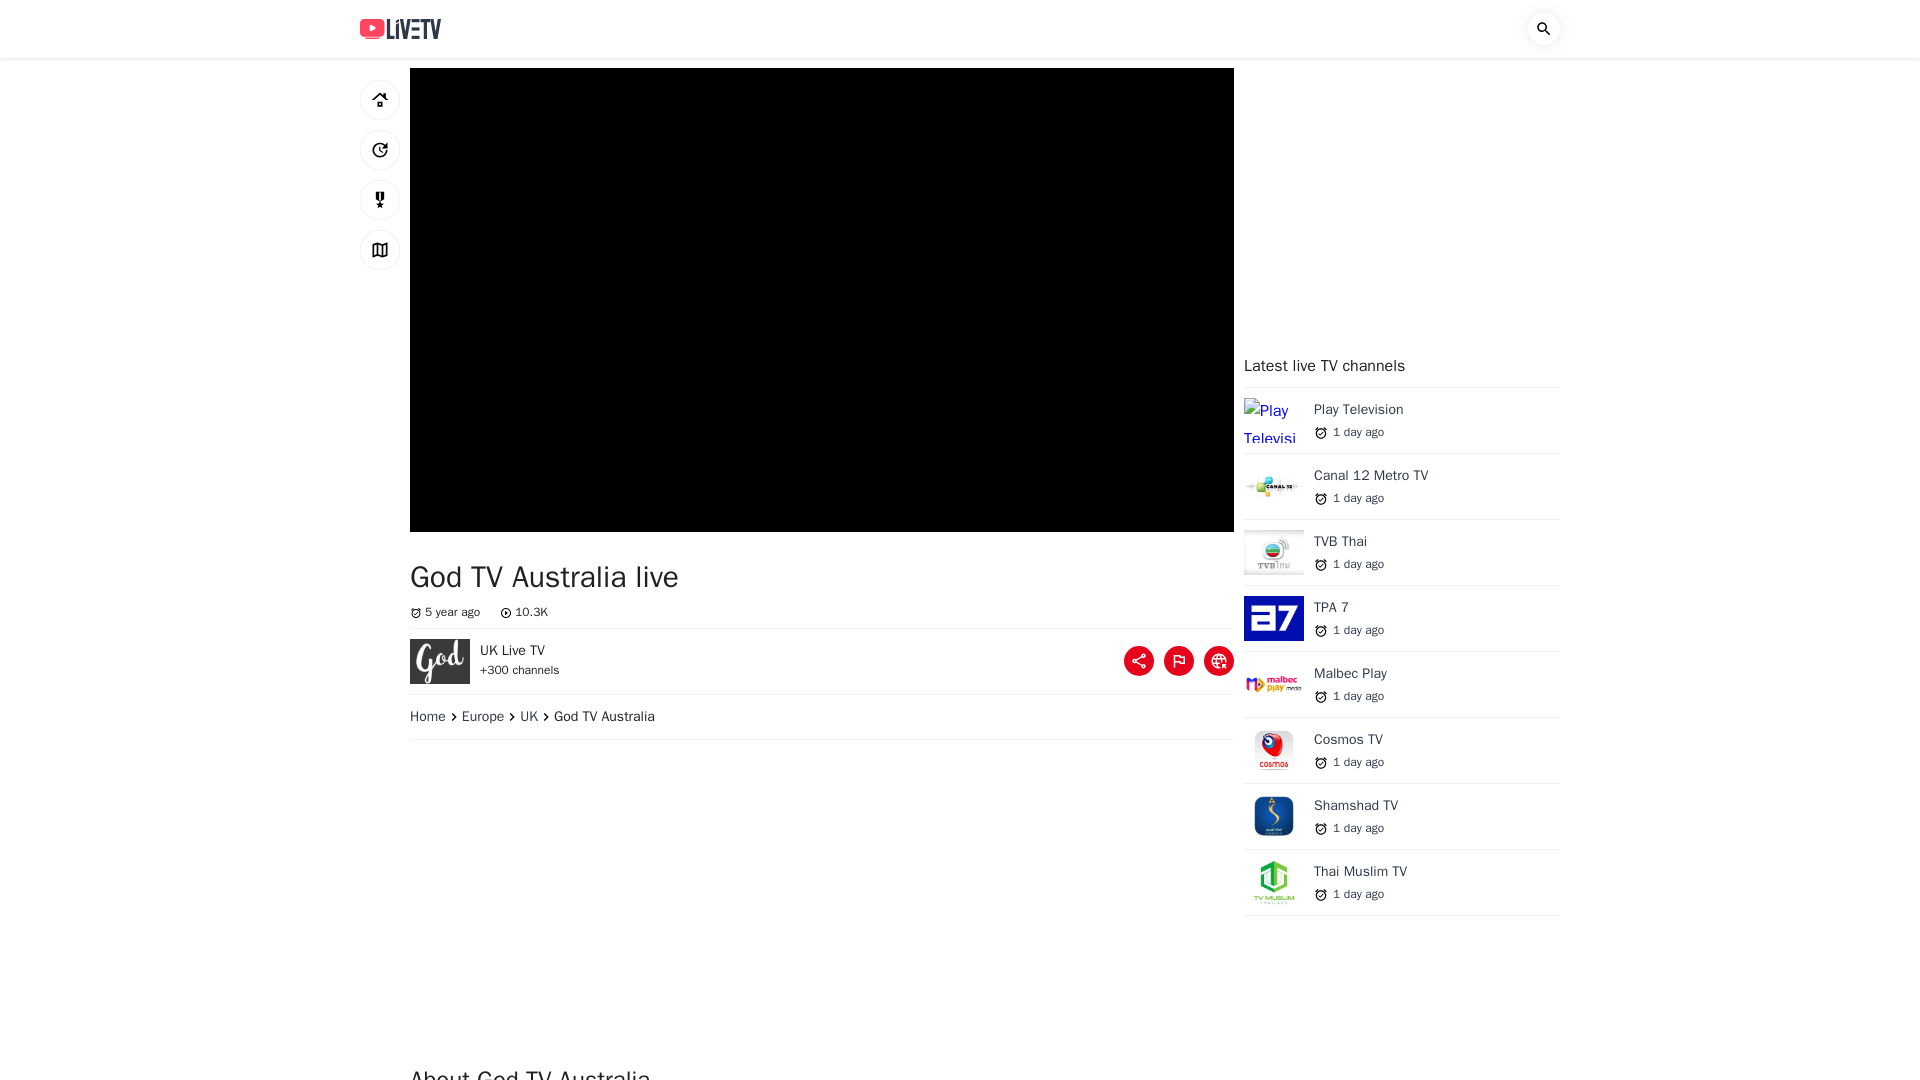 The image size is (1920, 1080). Describe the element at coordinates (440, 660) in the screenshot. I see `God TV Australia Live stream` at that location.